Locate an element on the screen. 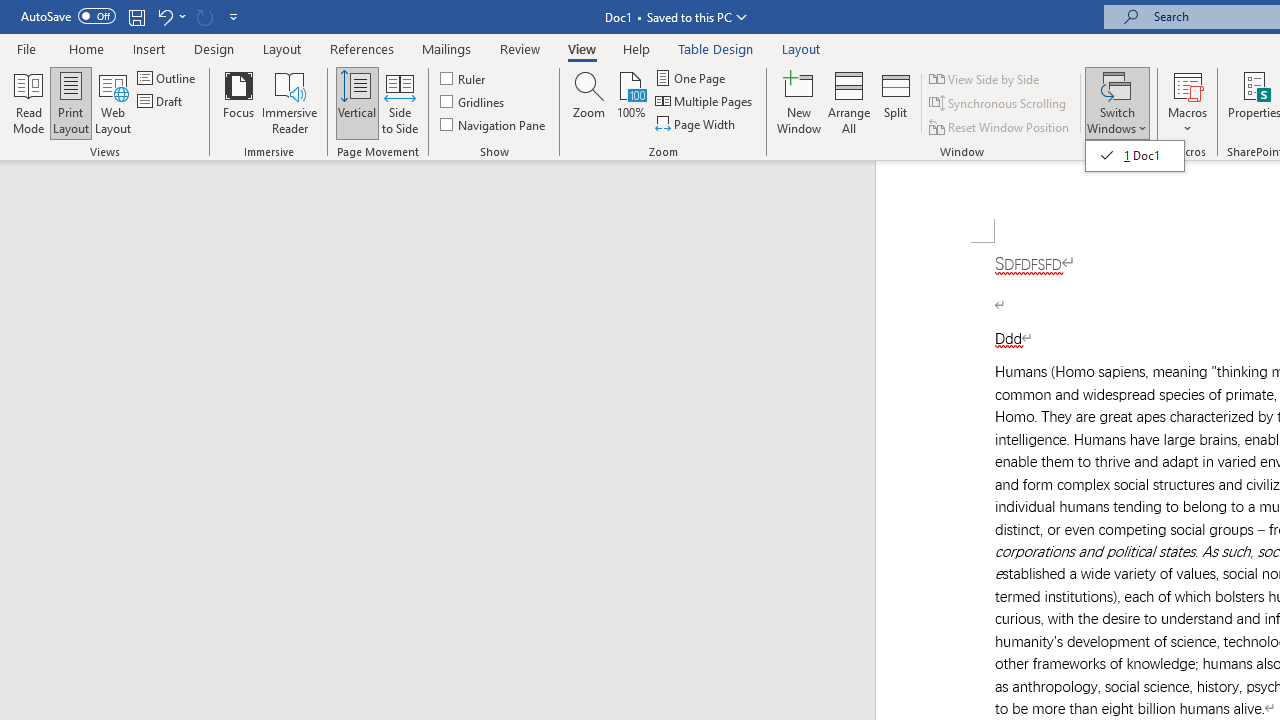  Side to Side is located at coordinates (400, 102).